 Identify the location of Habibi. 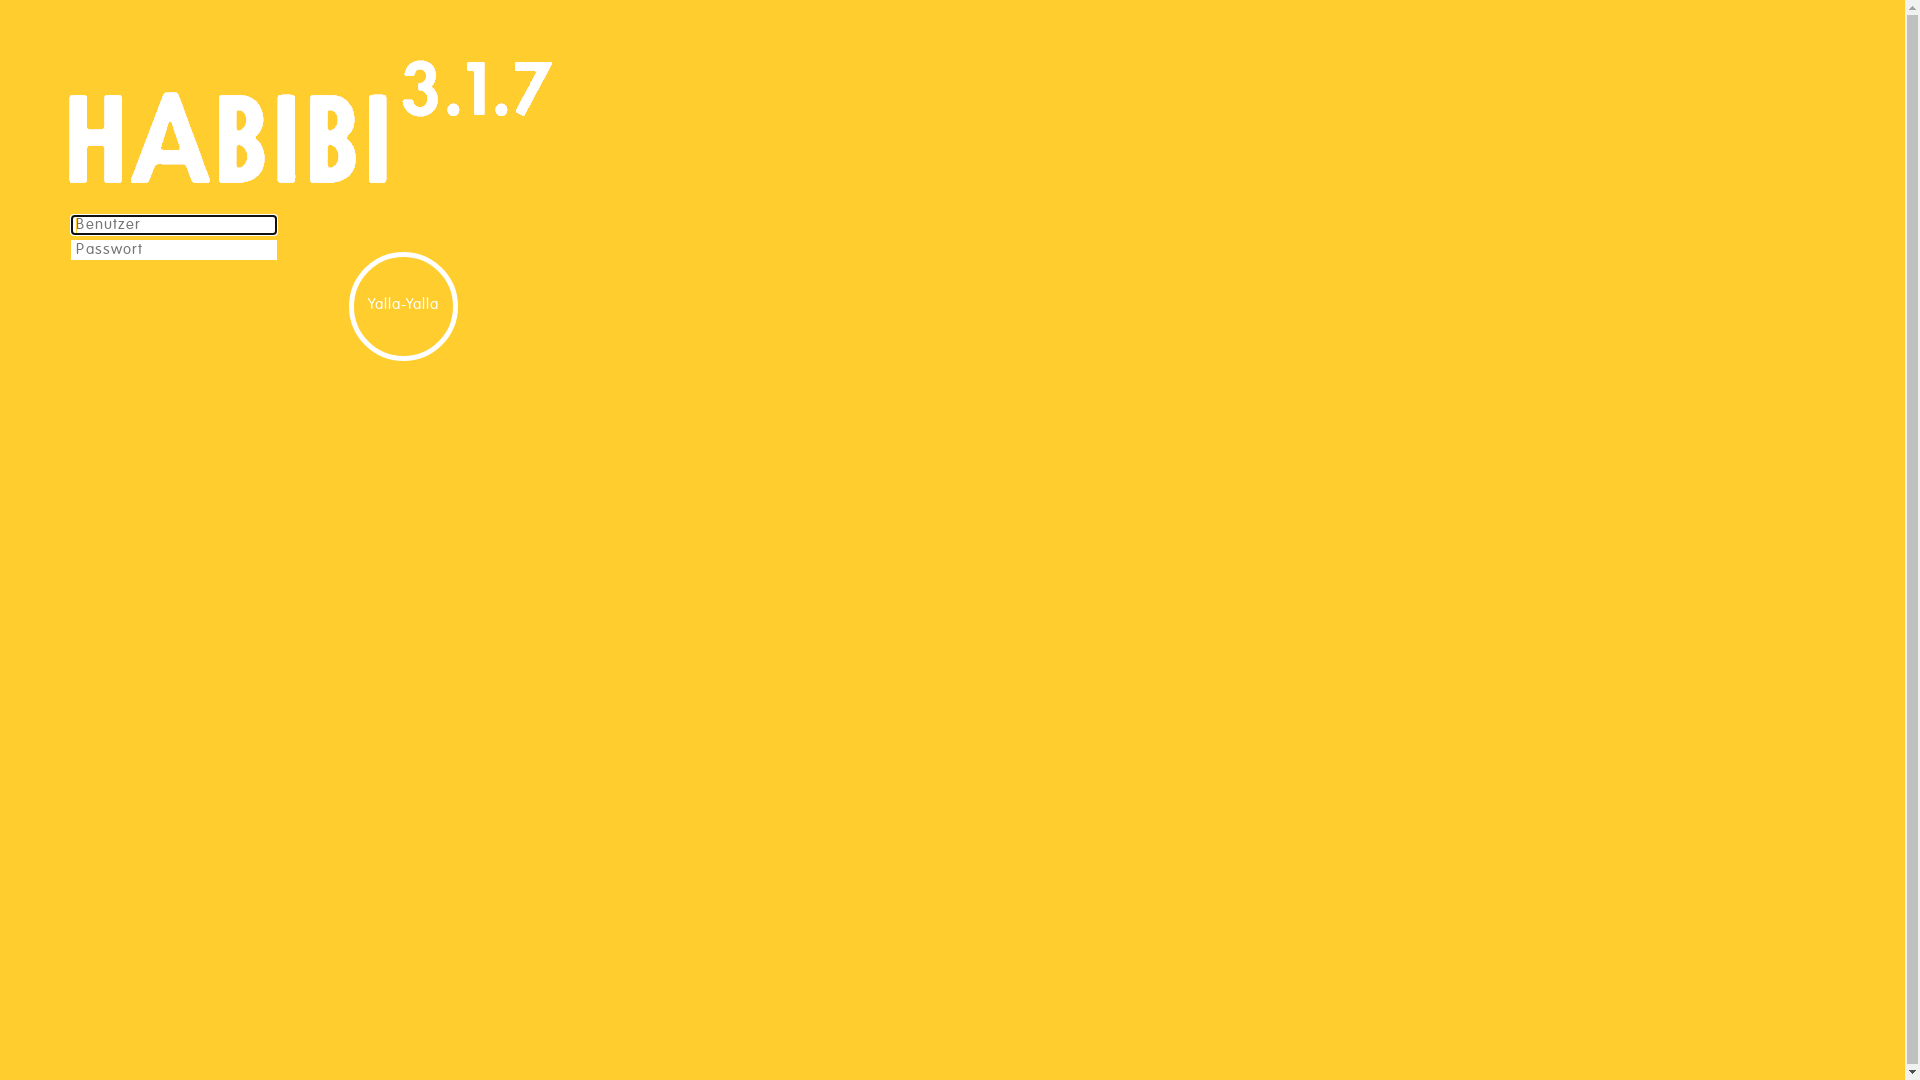
(477, 120).